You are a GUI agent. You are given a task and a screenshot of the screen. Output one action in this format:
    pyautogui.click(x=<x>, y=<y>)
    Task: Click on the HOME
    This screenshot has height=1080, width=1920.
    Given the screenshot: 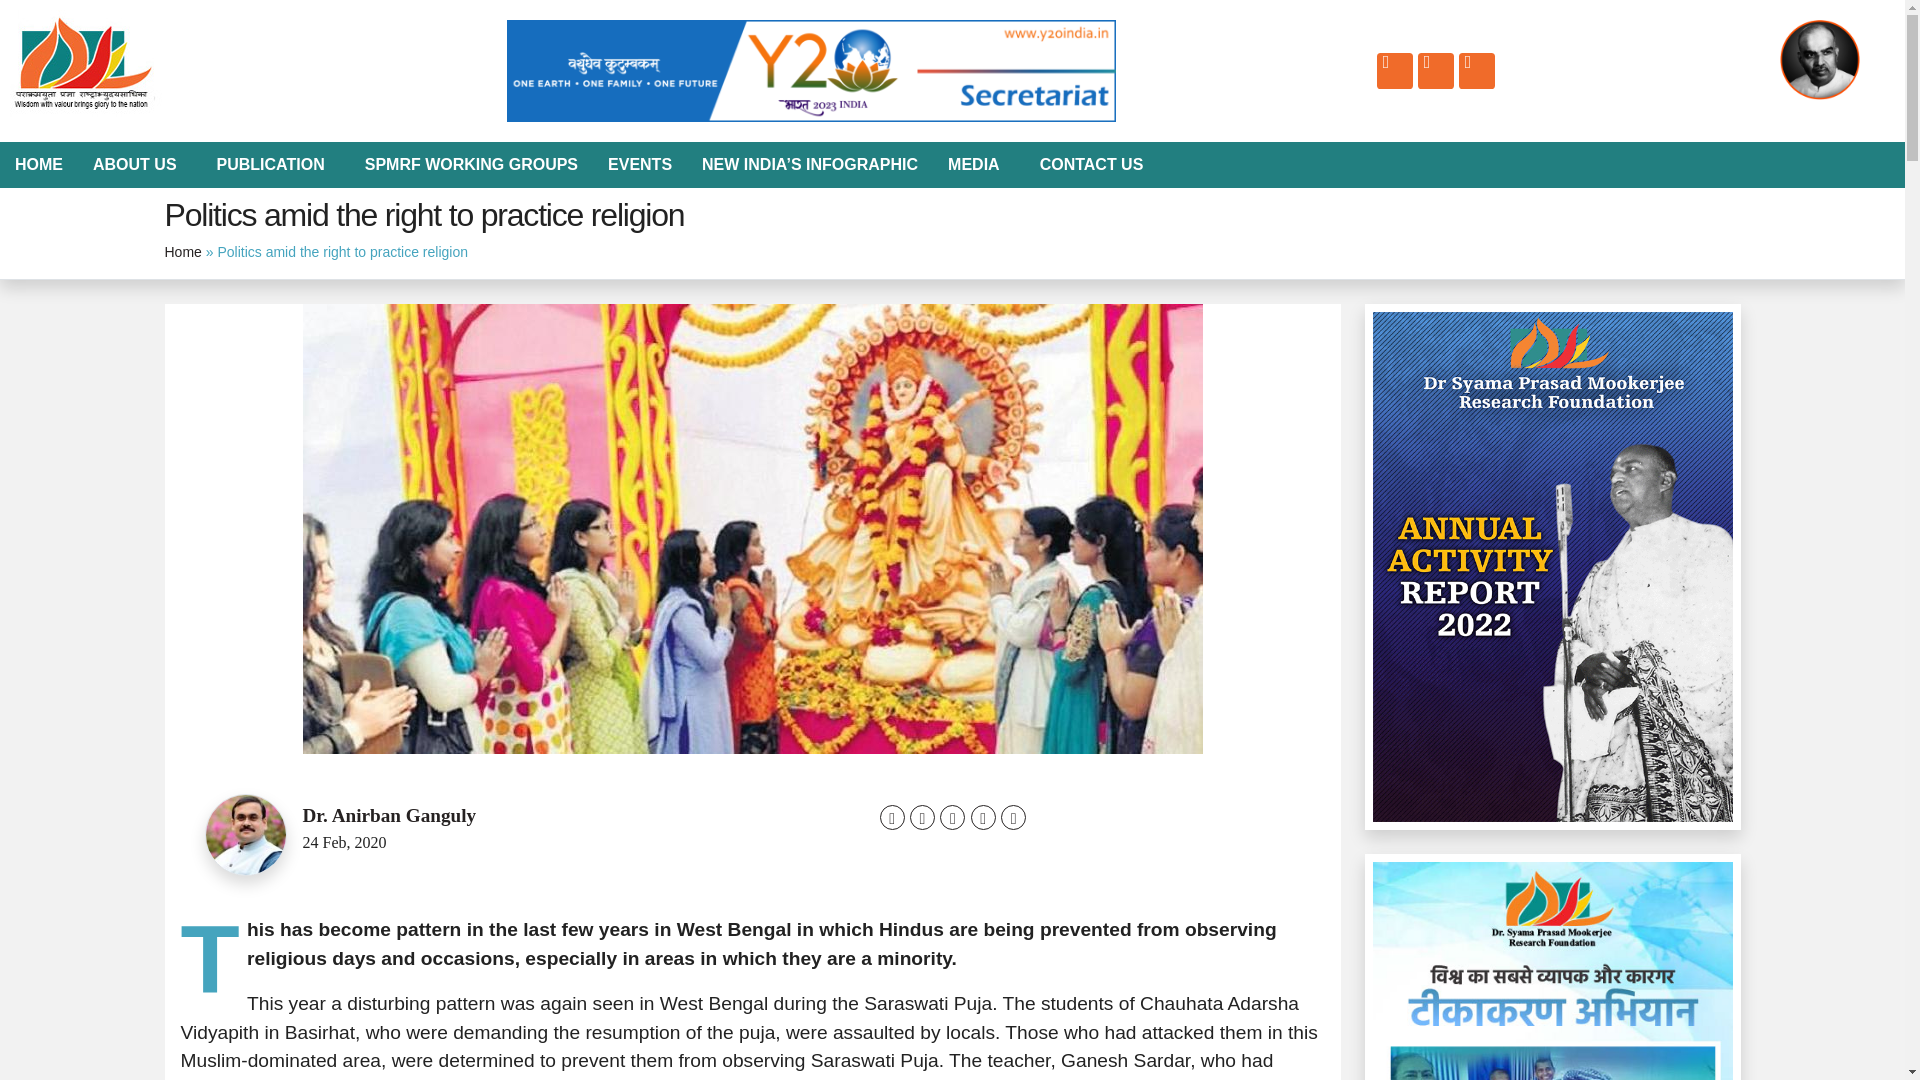 What is the action you would take?
    pyautogui.click(x=39, y=164)
    